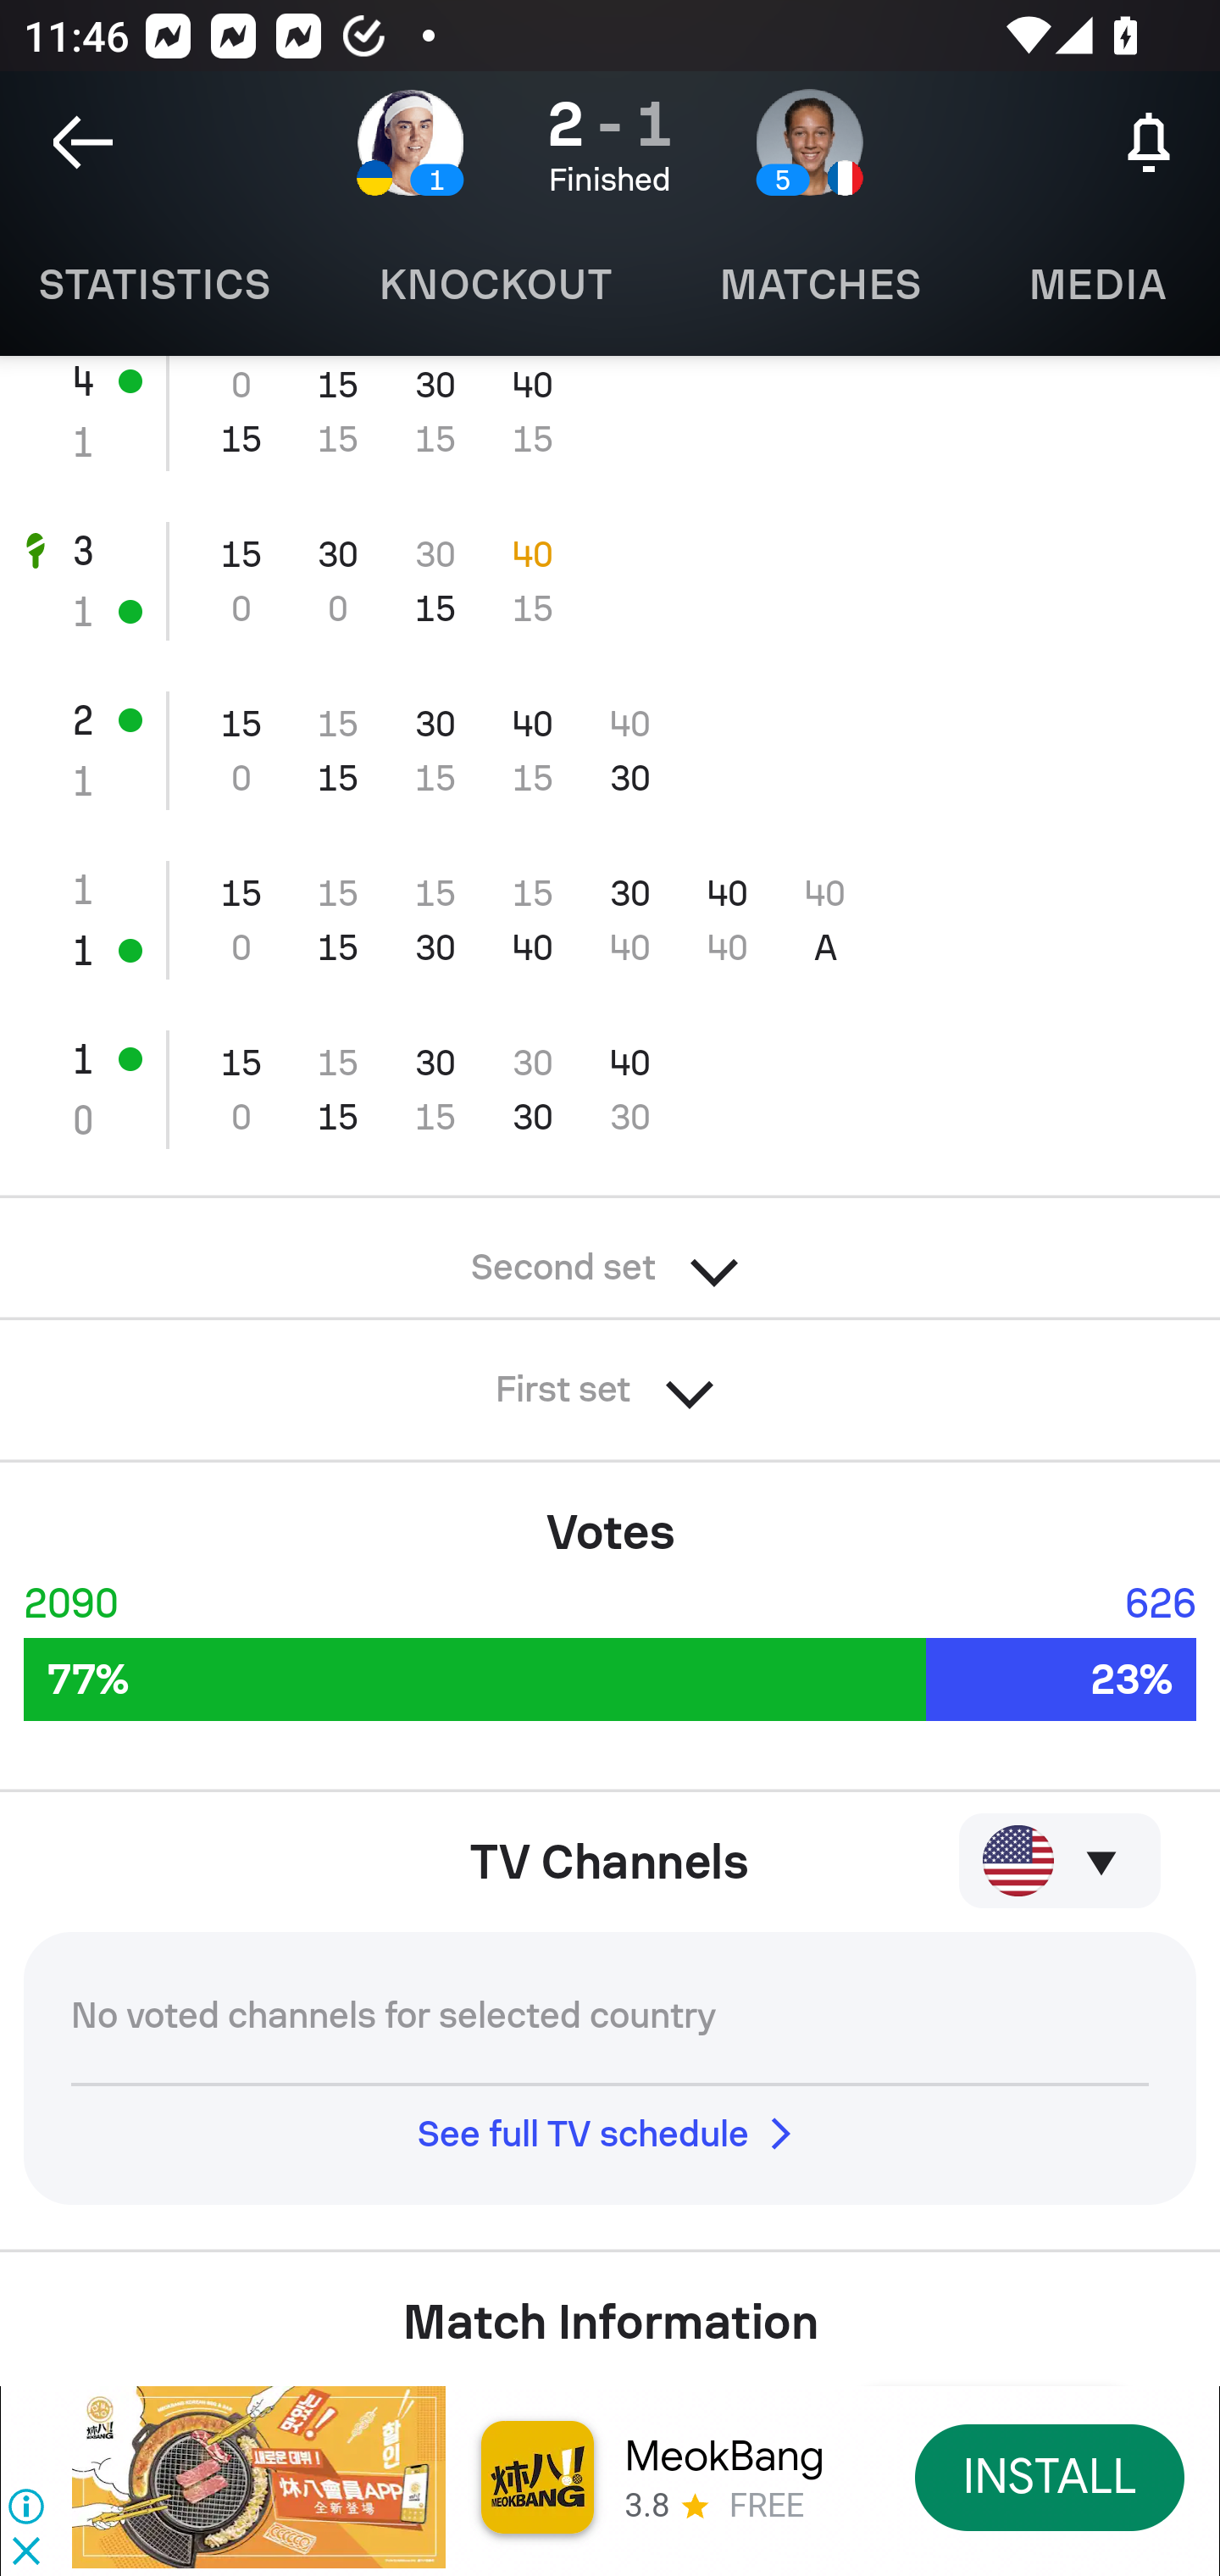 This screenshot has height=2576, width=1220. Describe the element at coordinates (83, 142) in the screenshot. I see `Navigate up` at that location.